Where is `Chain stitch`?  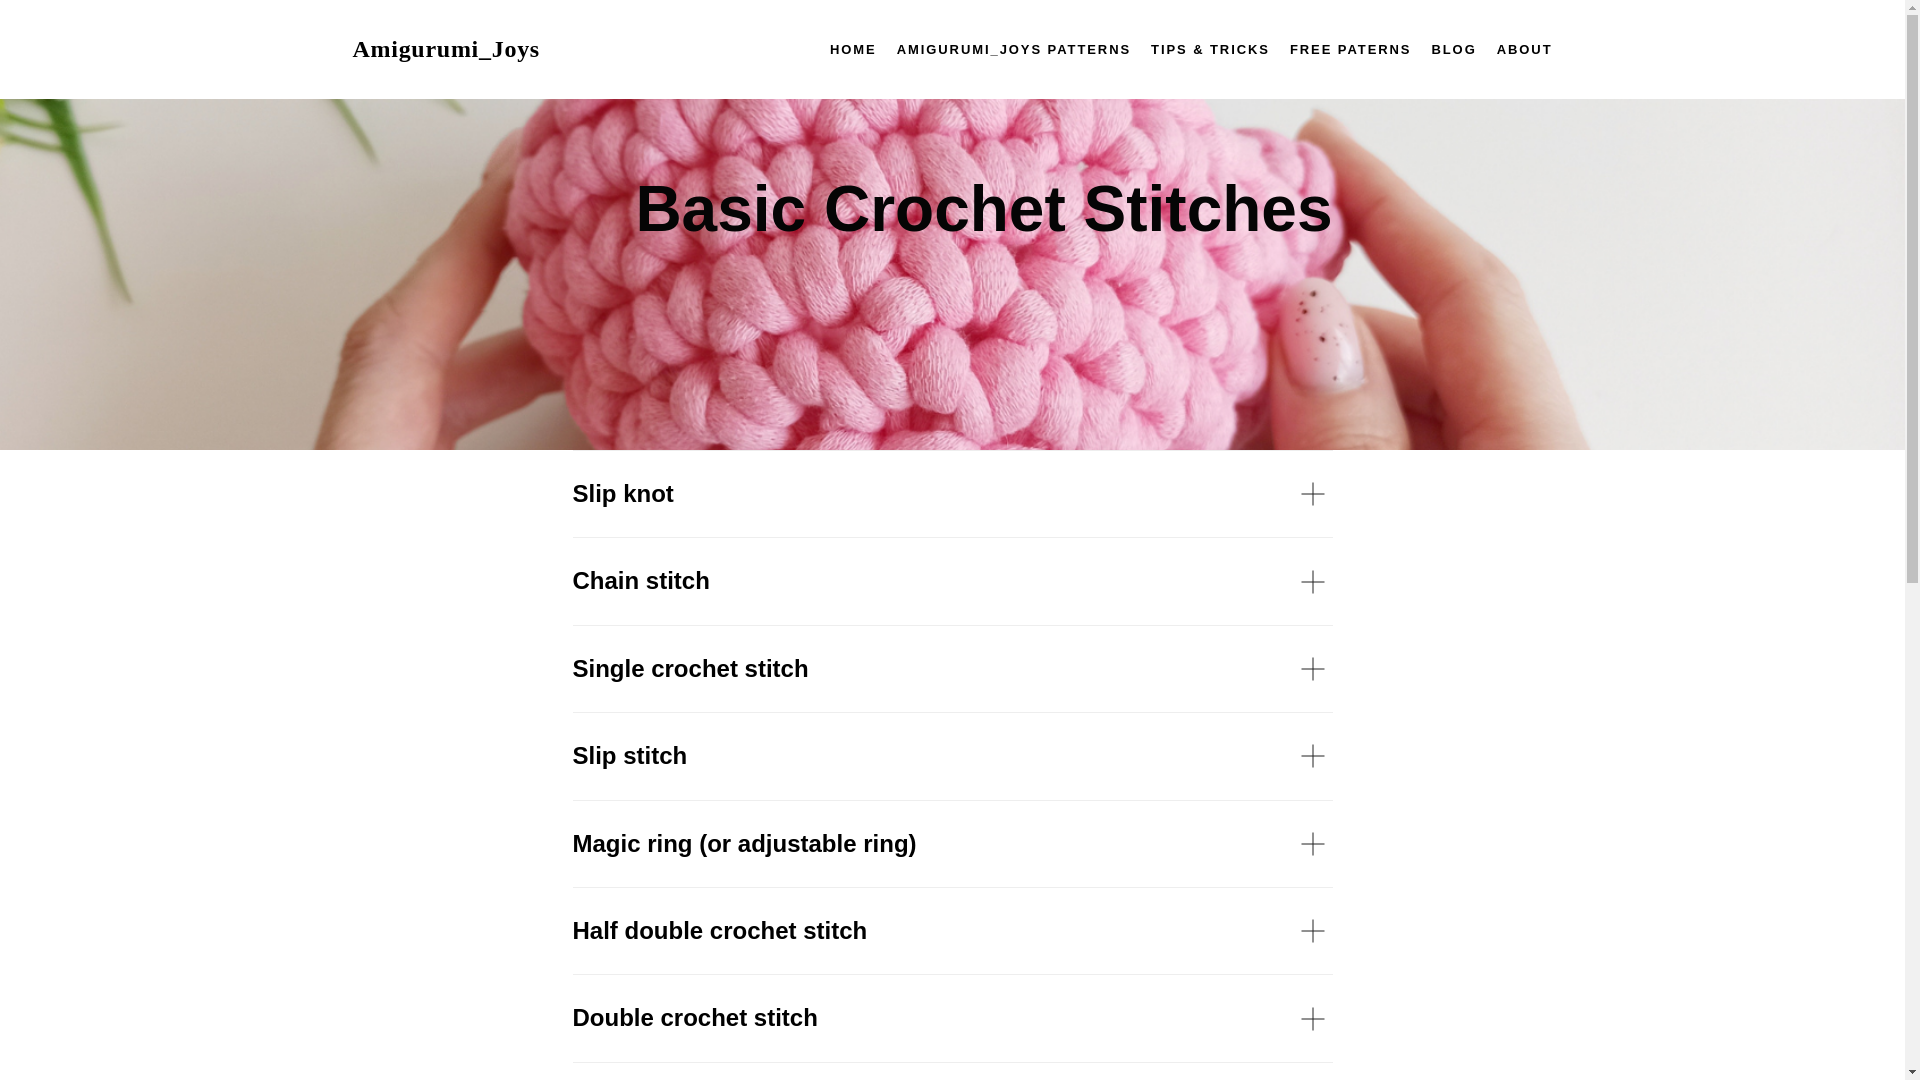
Chain stitch is located at coordinates (952, 580).